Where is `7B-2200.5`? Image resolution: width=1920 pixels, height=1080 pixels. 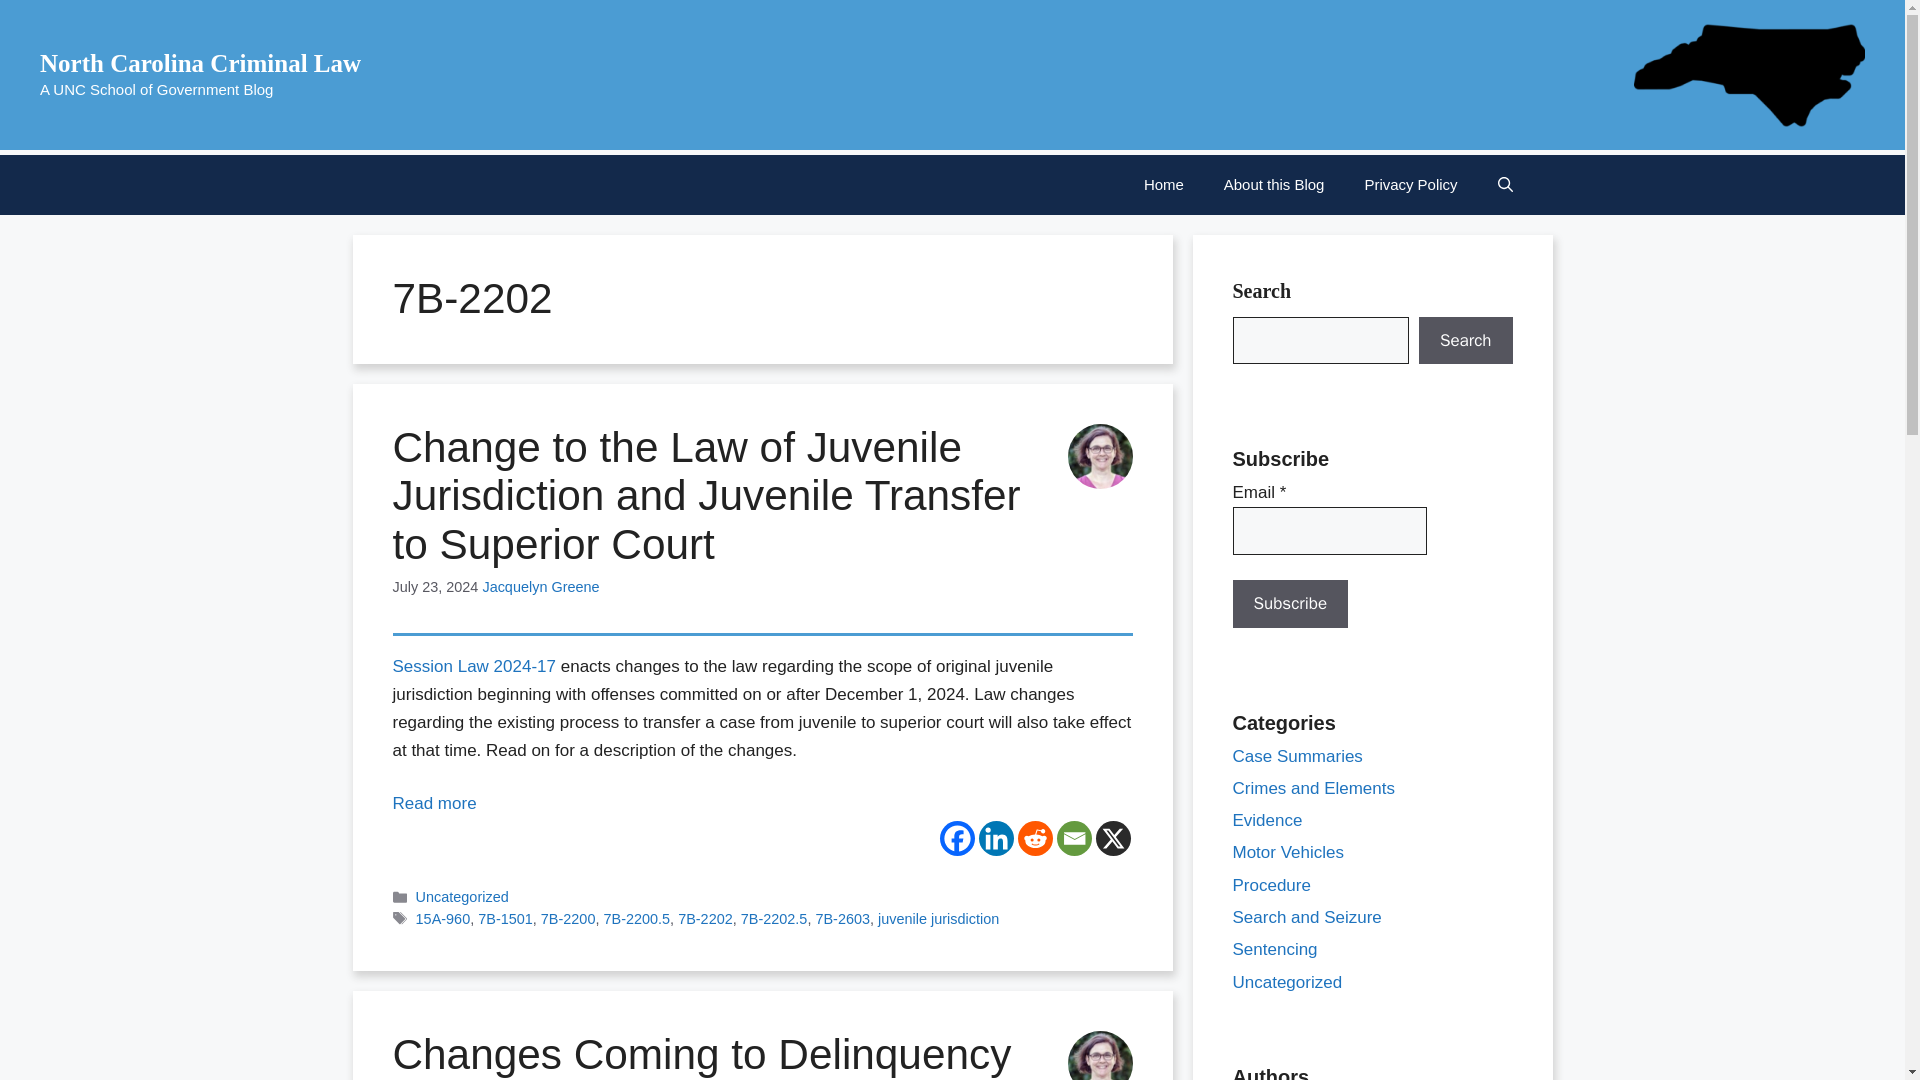
7B-2200.5 is located at coordinates (636, 918).